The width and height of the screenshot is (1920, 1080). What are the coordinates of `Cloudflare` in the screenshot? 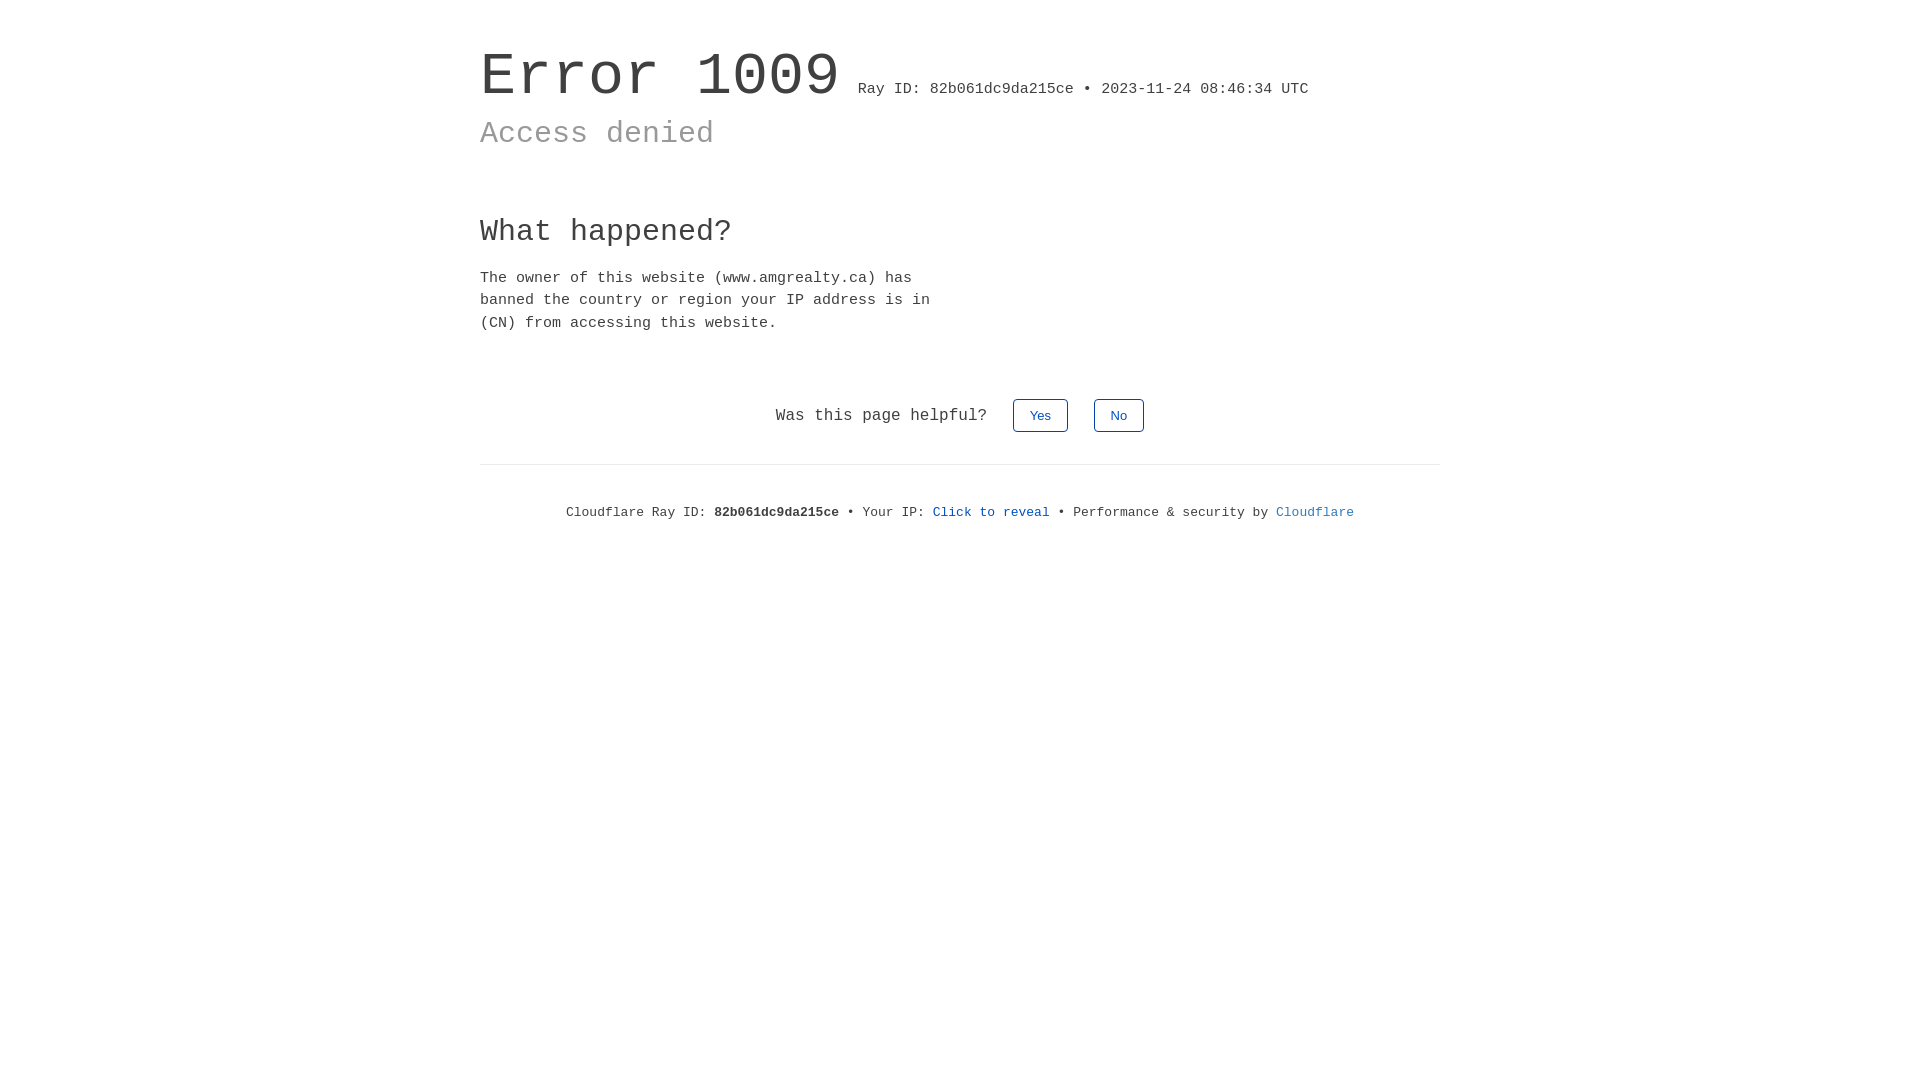 It's located at (1315, 512).